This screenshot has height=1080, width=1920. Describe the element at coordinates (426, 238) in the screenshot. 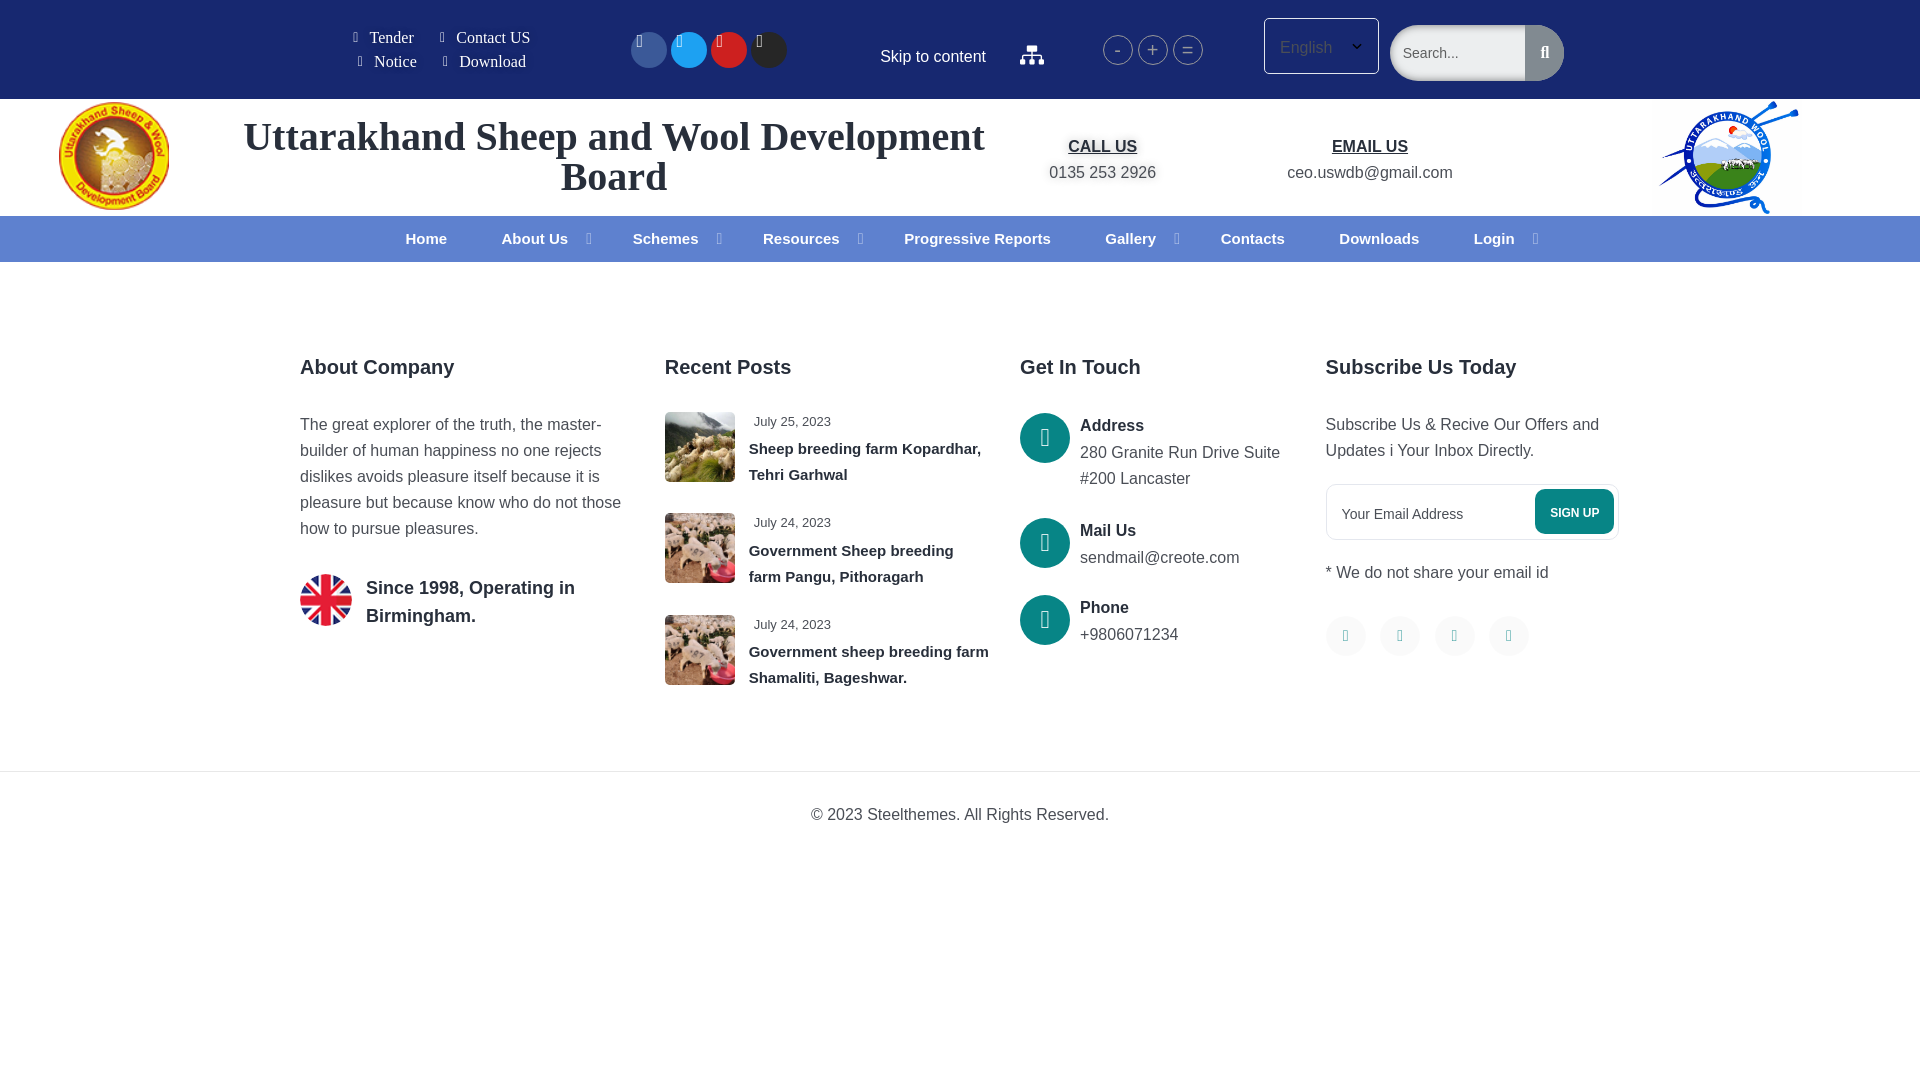

I see `Home` at that location.